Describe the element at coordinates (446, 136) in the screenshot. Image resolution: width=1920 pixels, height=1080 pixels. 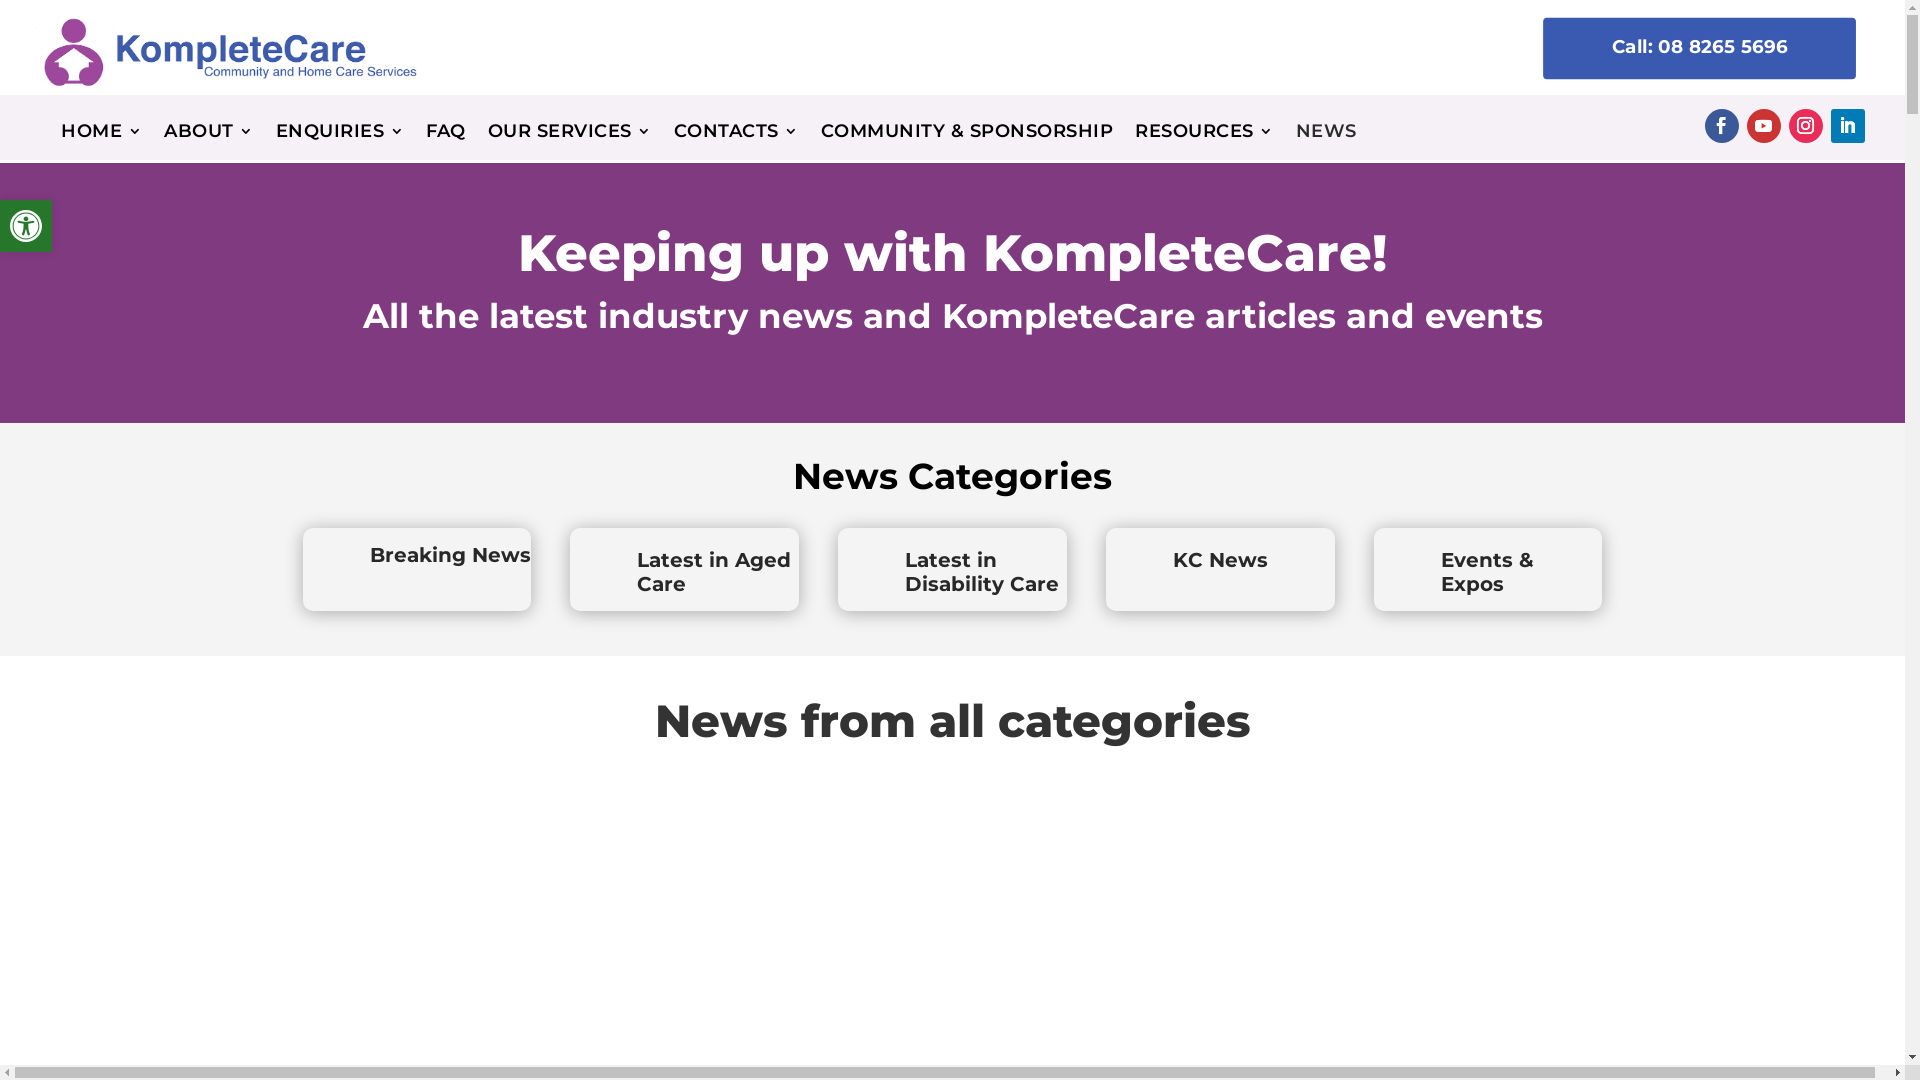
I see `FAQ` at that location.